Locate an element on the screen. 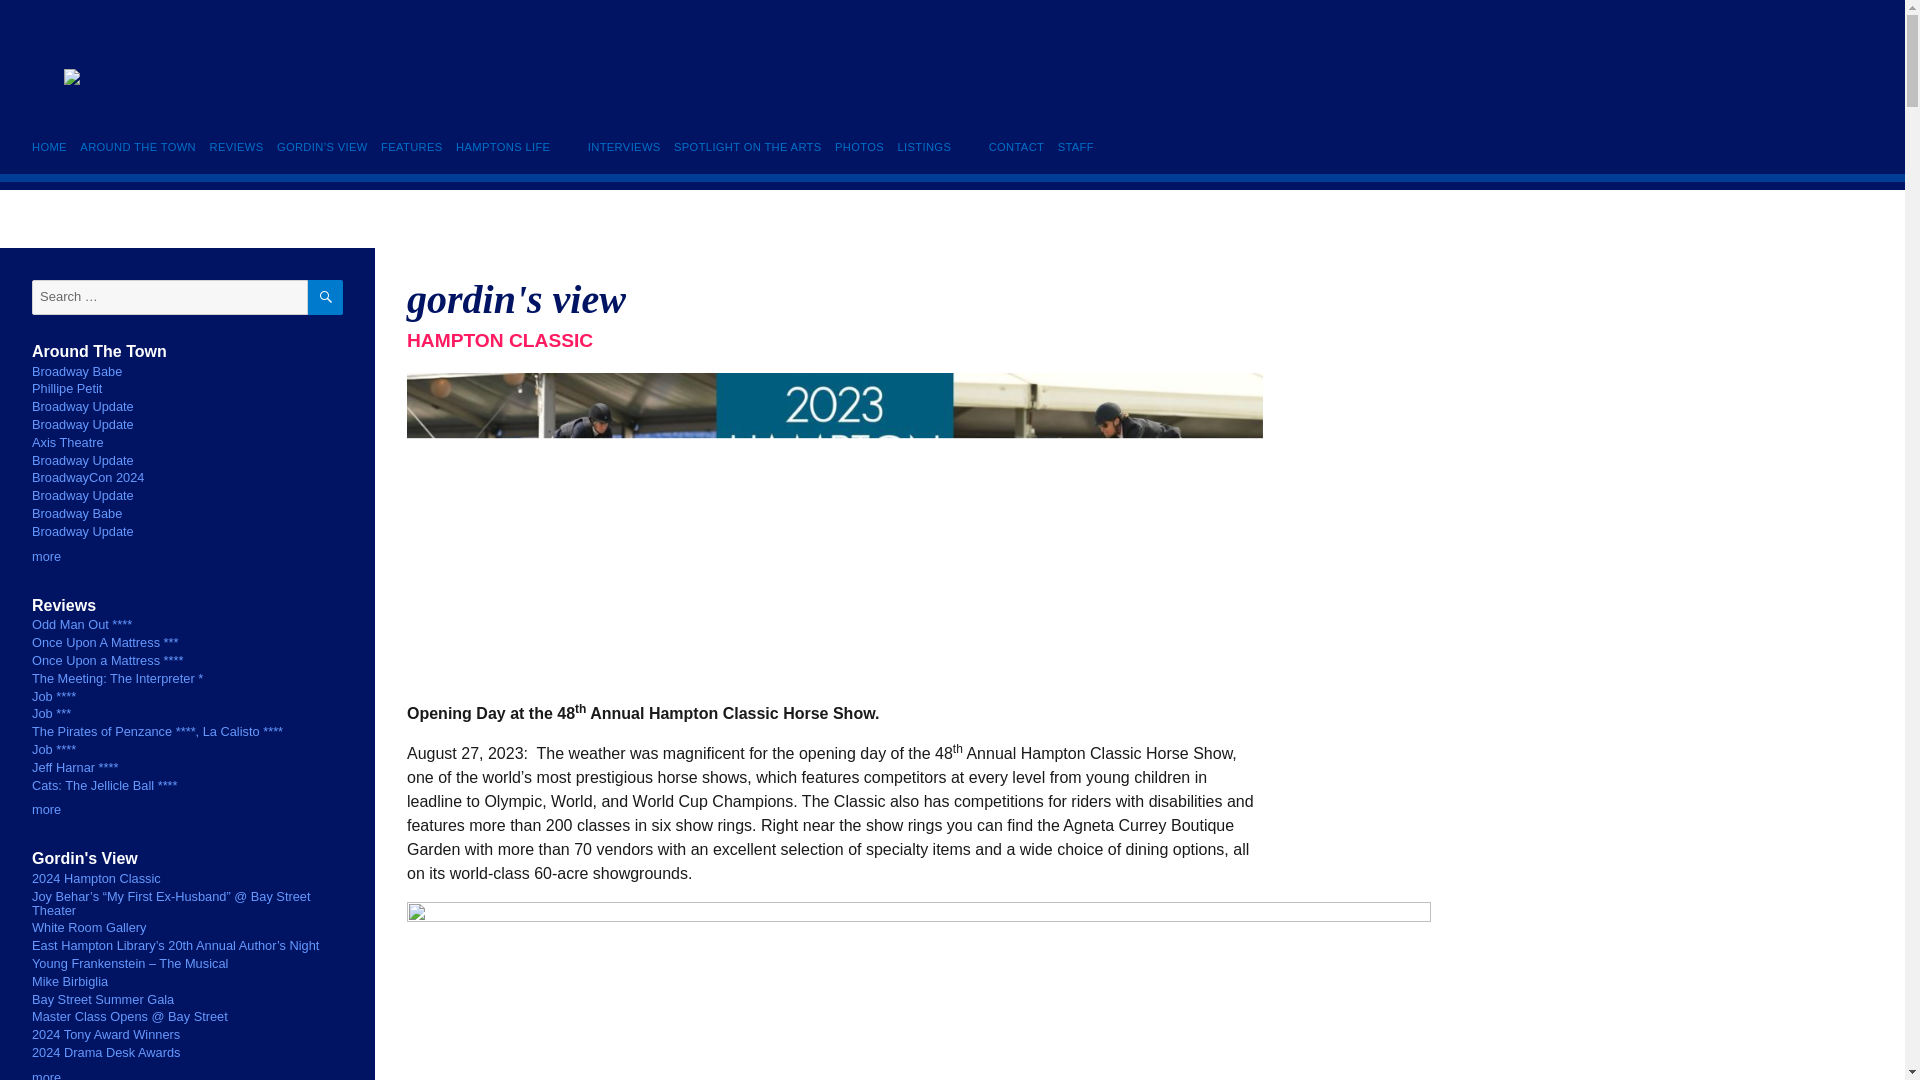 The width and height of the screenshot is (1920, 1080). LISTINGS is located at coordinates (924, 146).